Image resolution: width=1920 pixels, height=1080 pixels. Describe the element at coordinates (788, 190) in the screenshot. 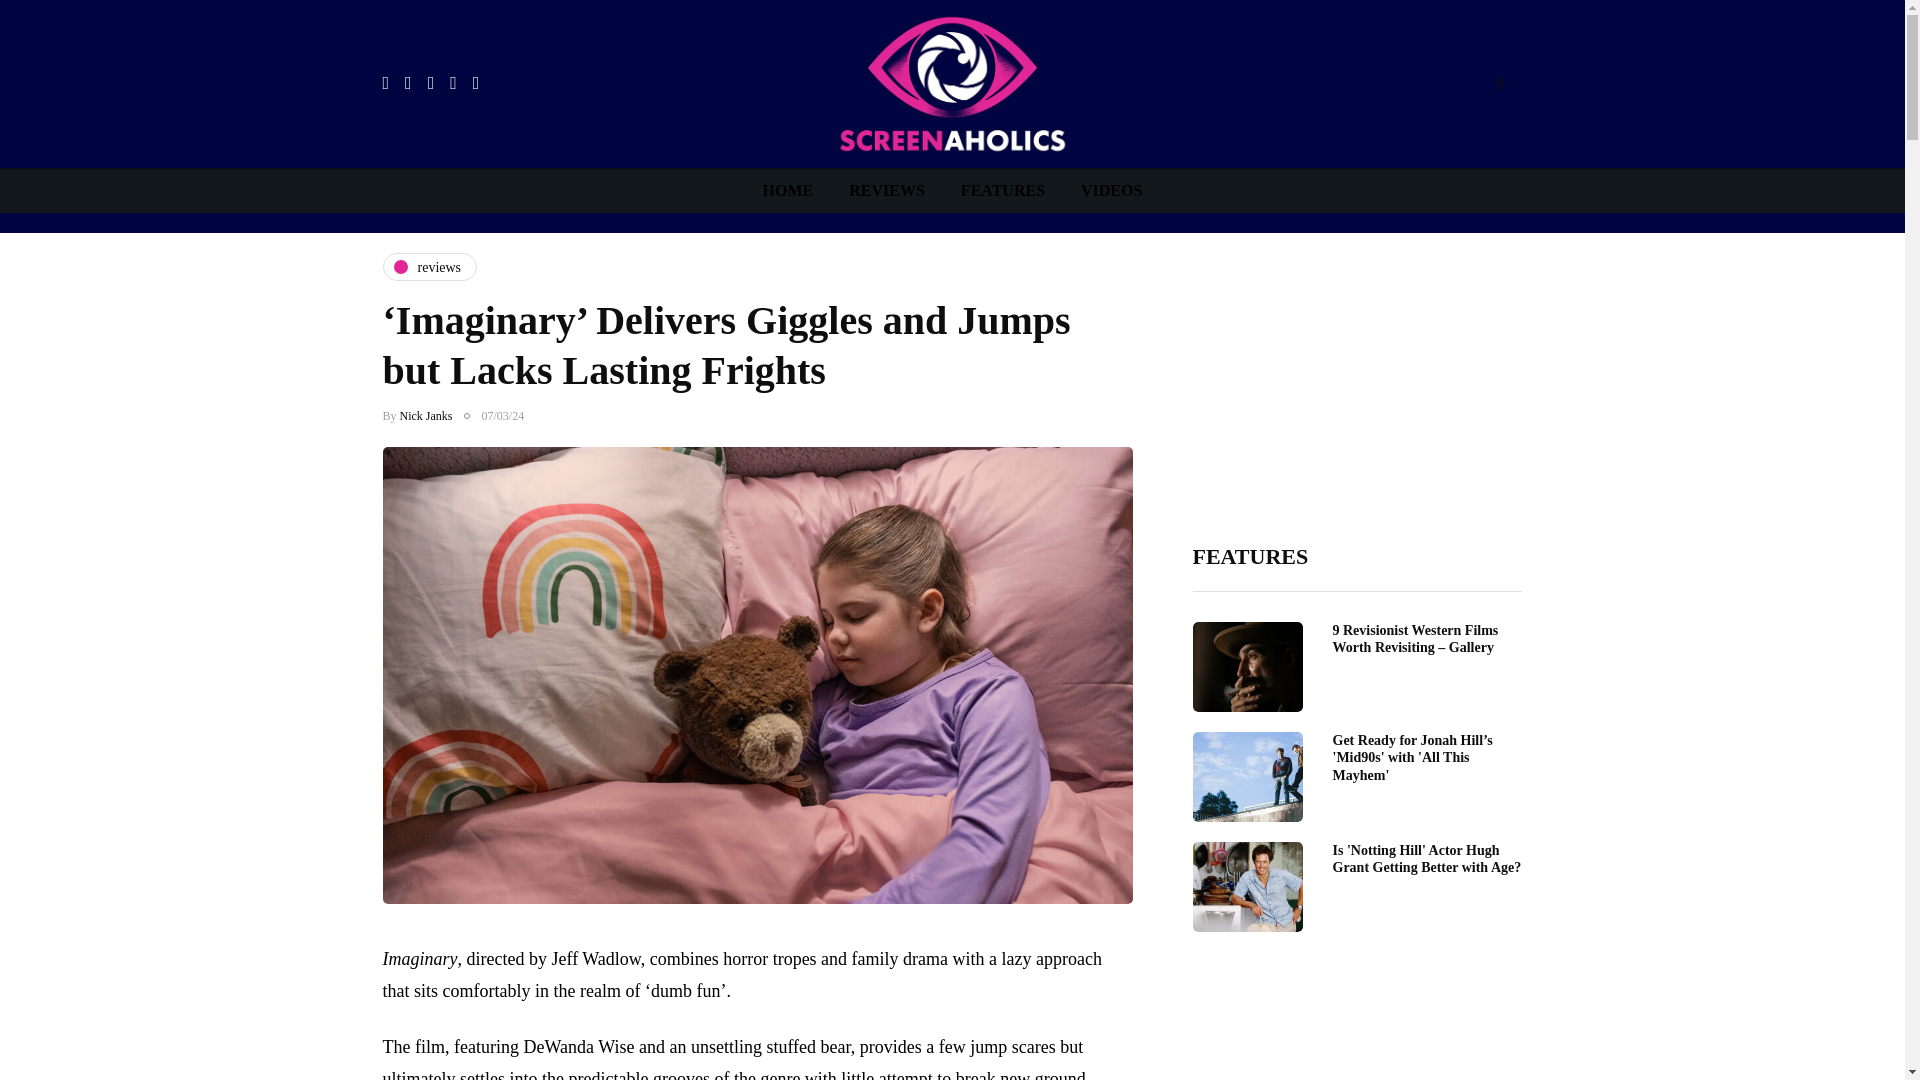

I see `HOME` at that location.